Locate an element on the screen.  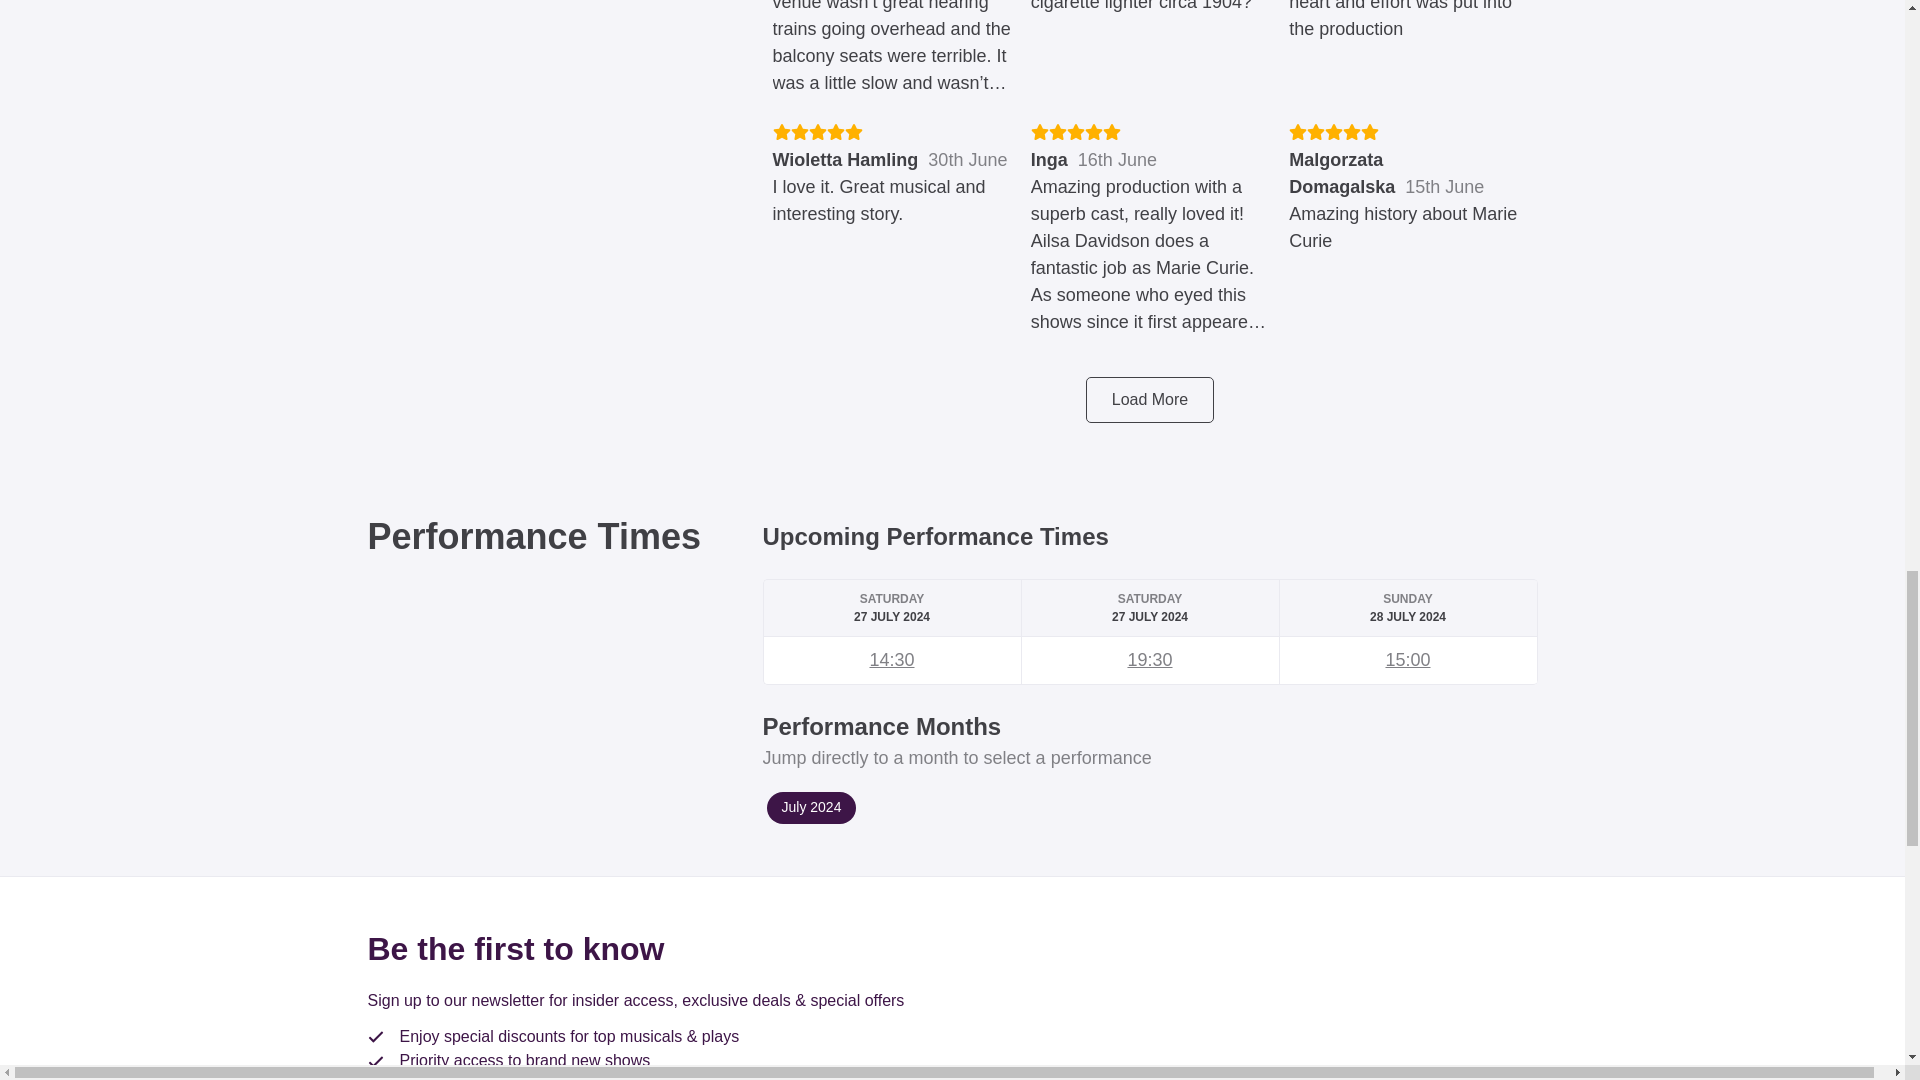
Load more is located at coordinates (1150, 400).